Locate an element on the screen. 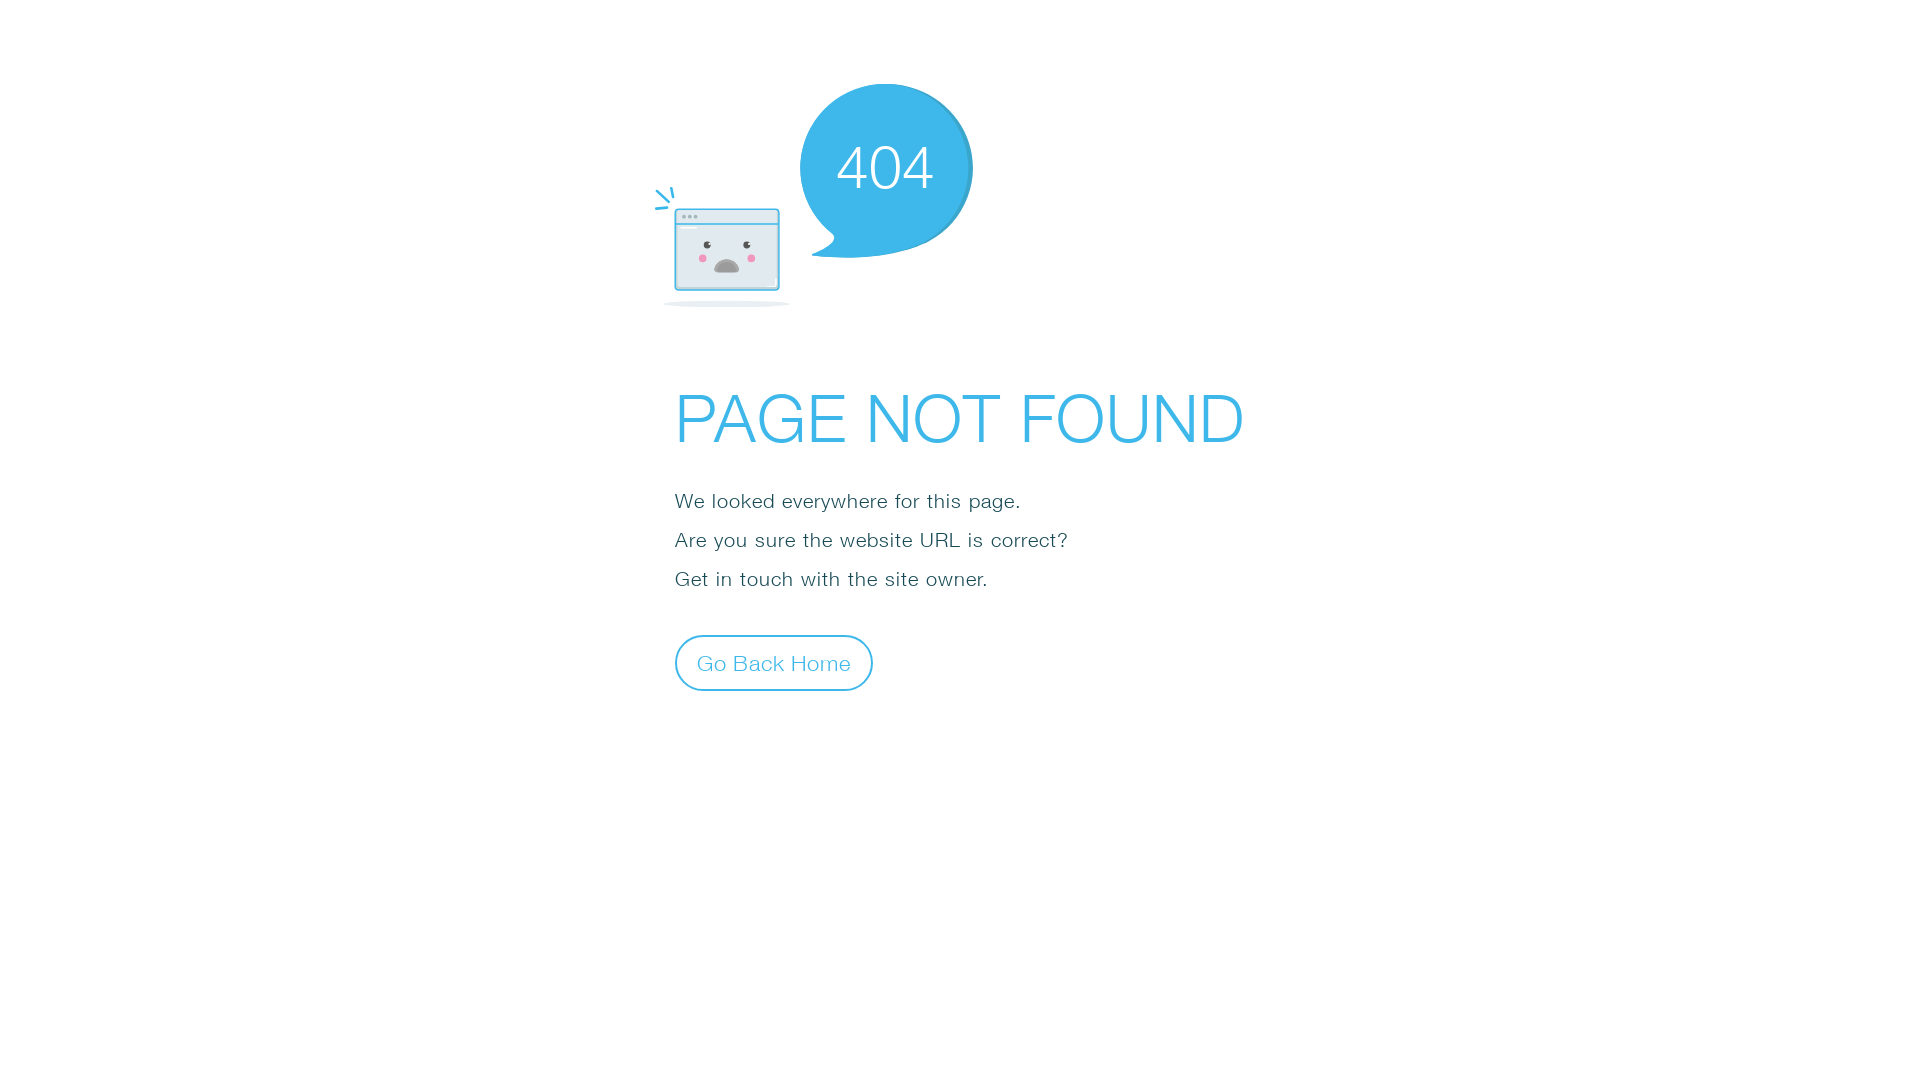  Go Back Home is located at coordinates (774, 662).